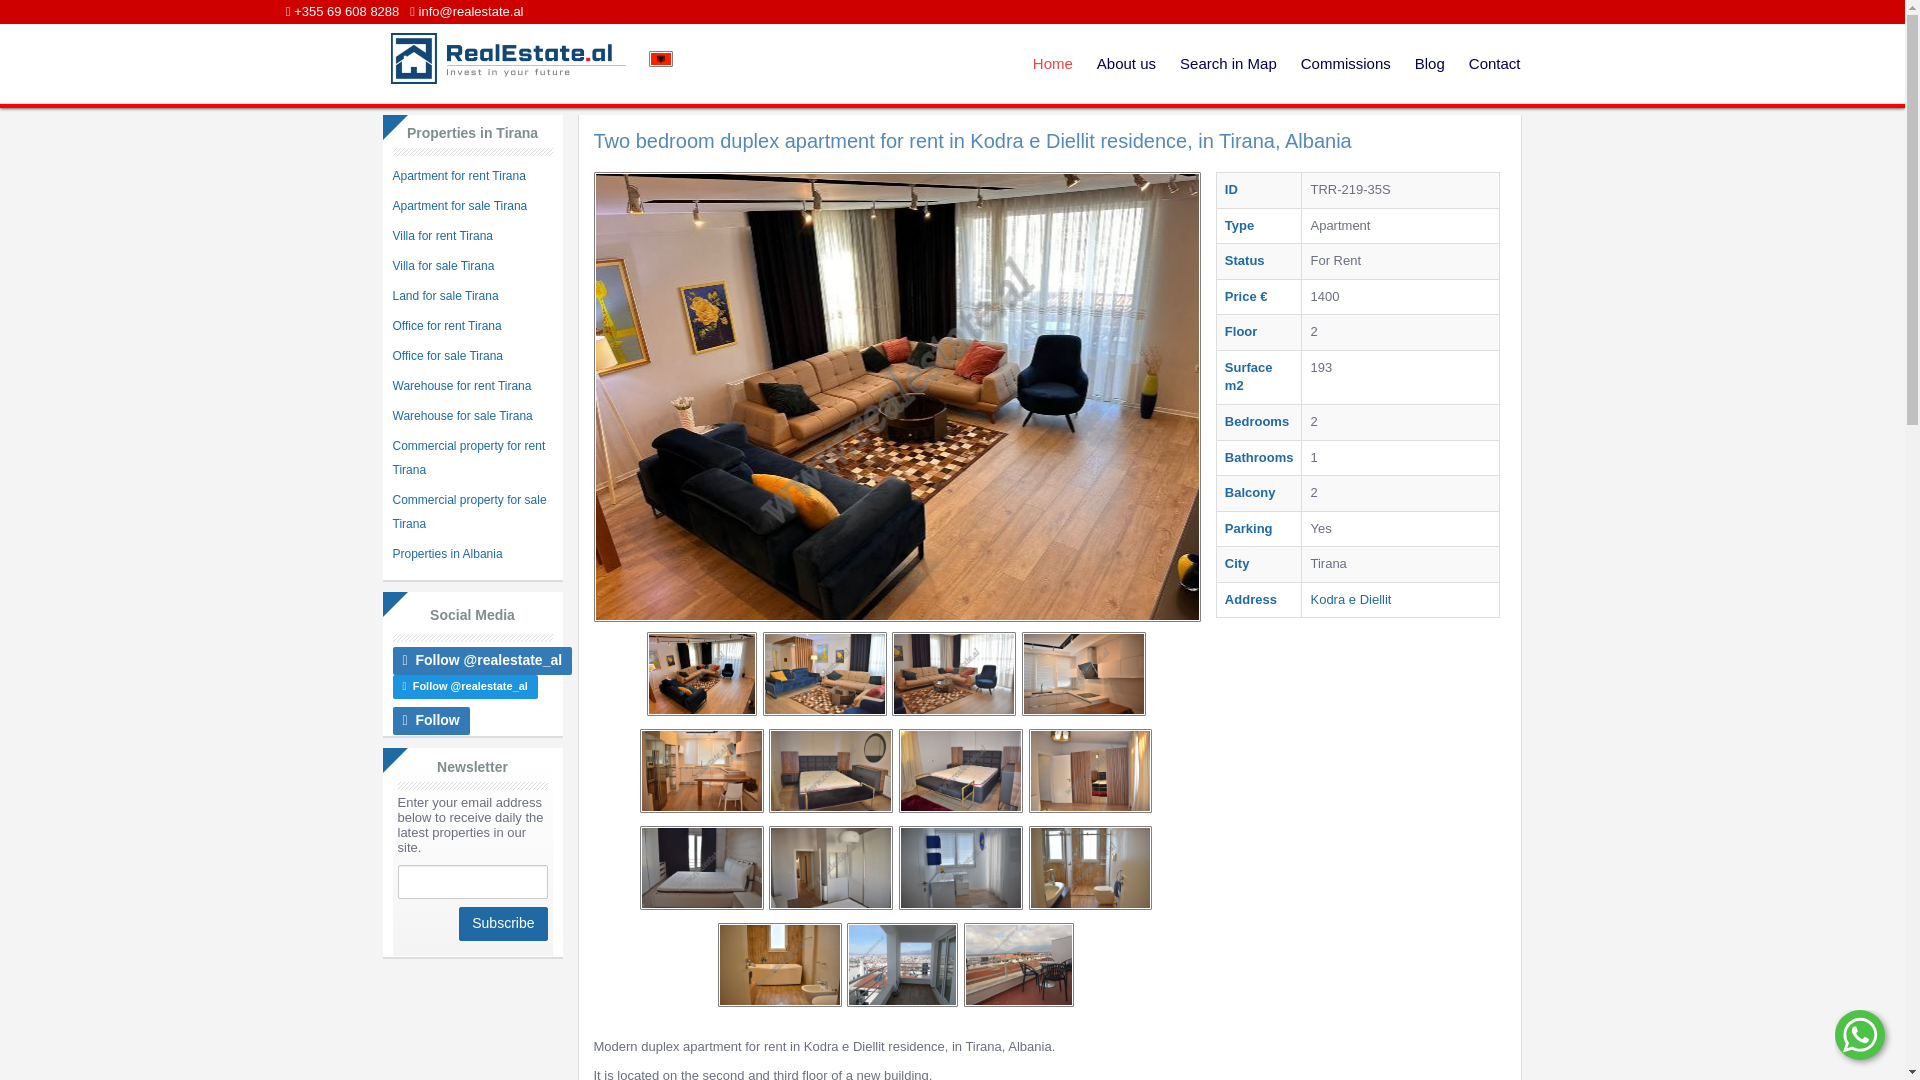  What do you see at coordinates (902, 964) in the screenshot?
I see `Image` at bounding box center [902, 964].